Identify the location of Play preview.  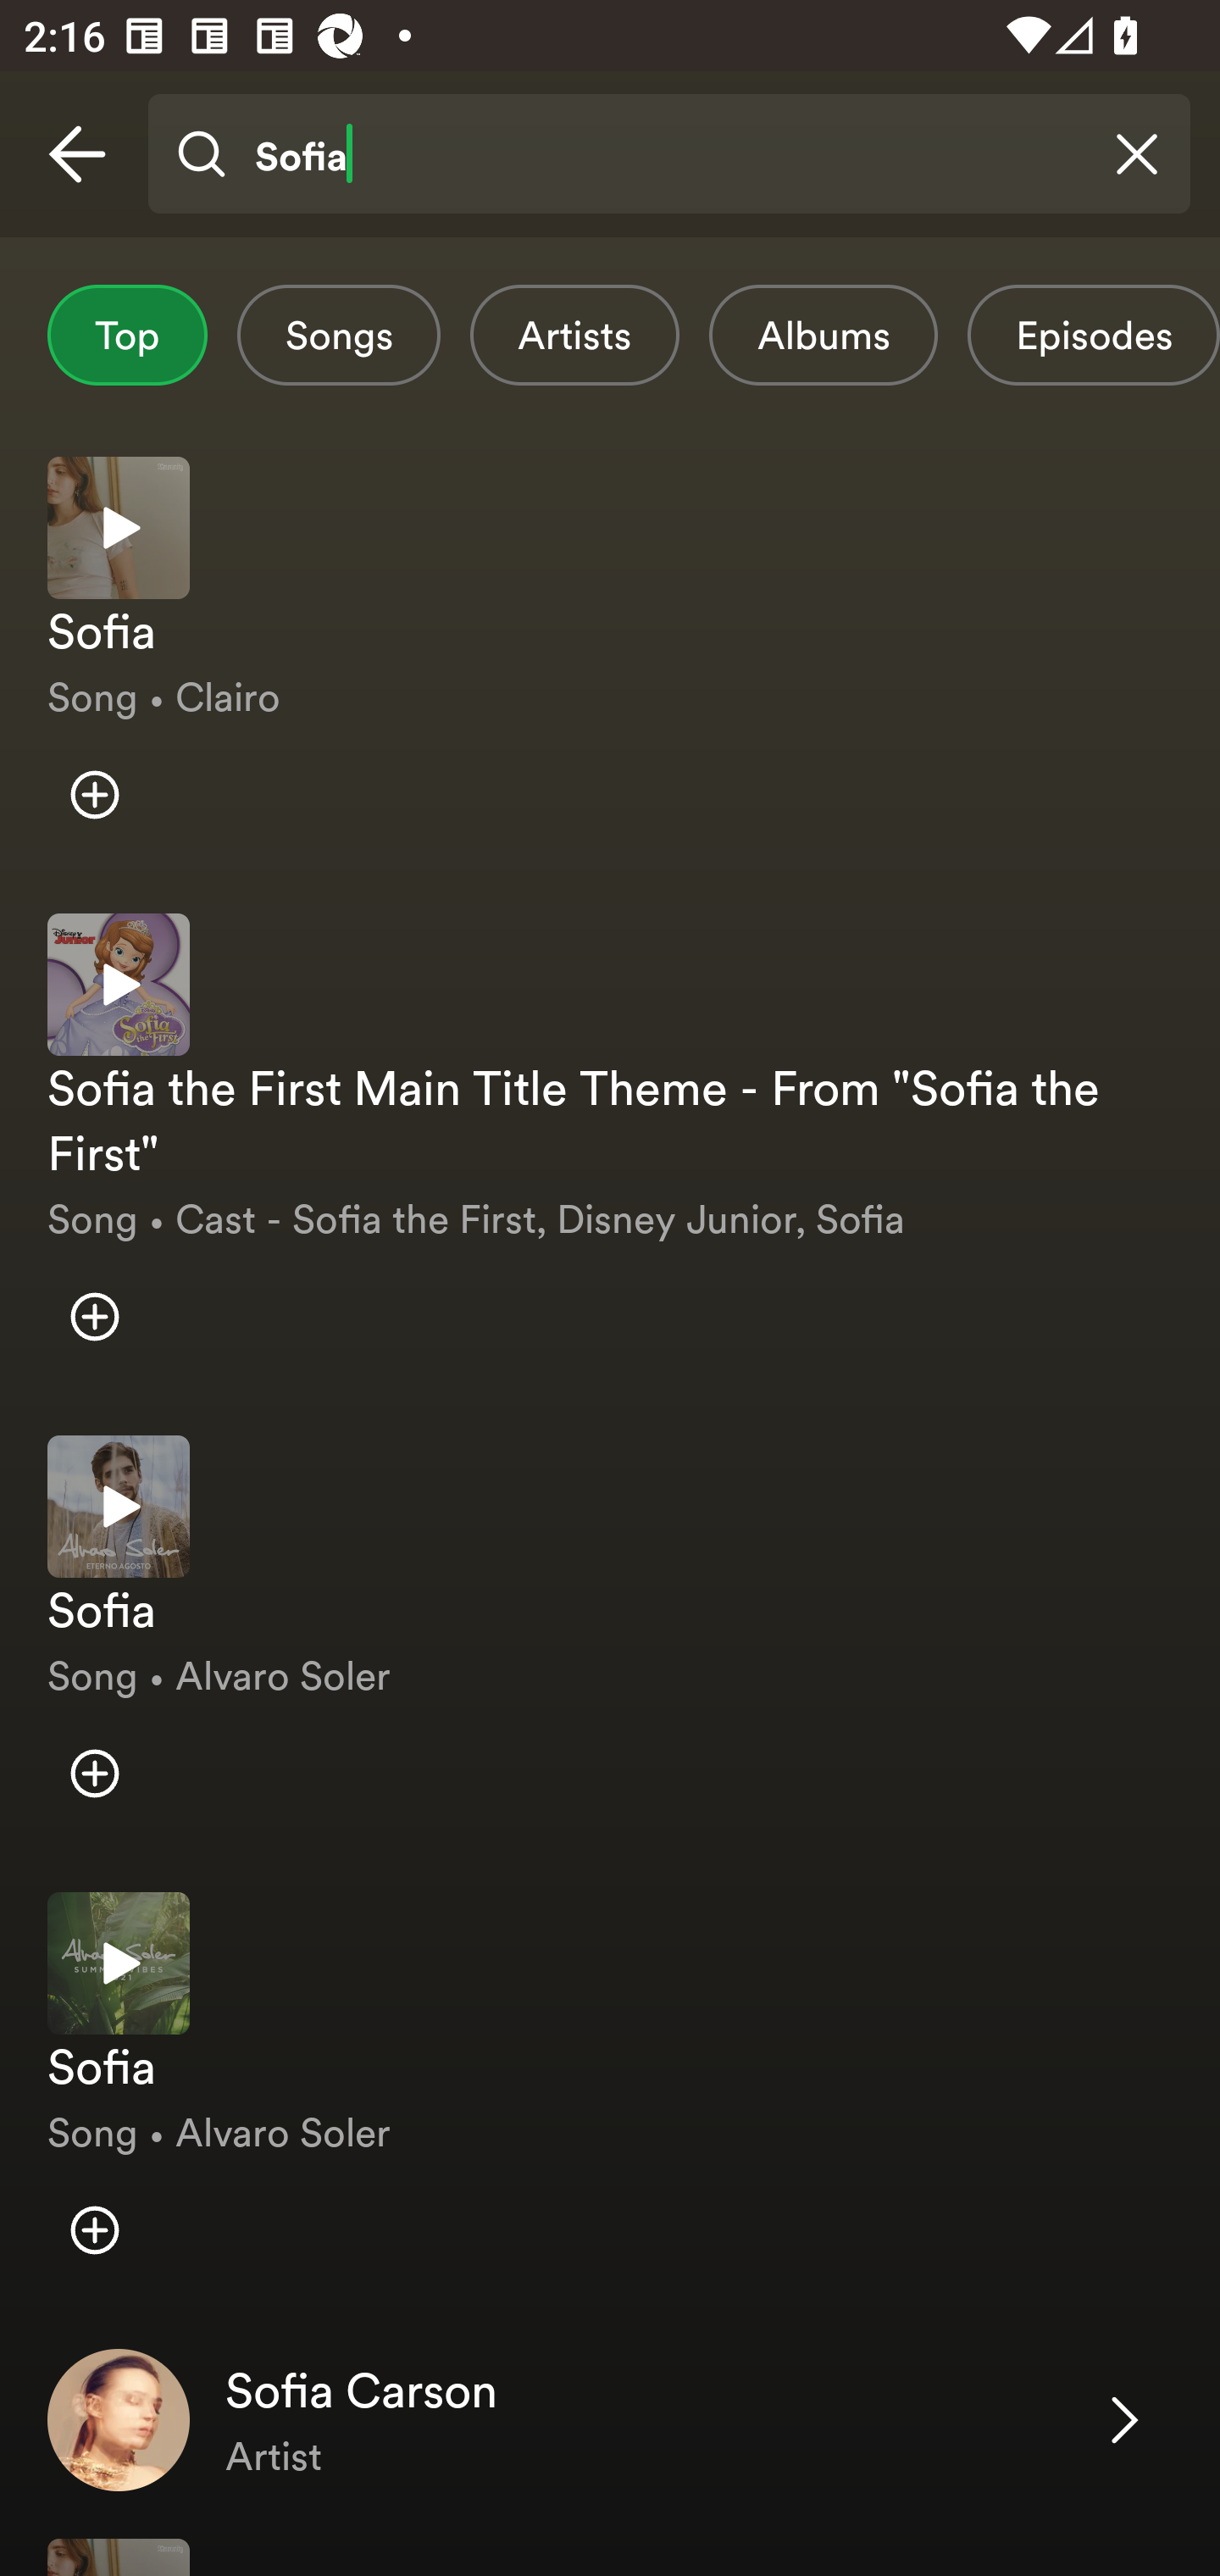
(119, 1505).